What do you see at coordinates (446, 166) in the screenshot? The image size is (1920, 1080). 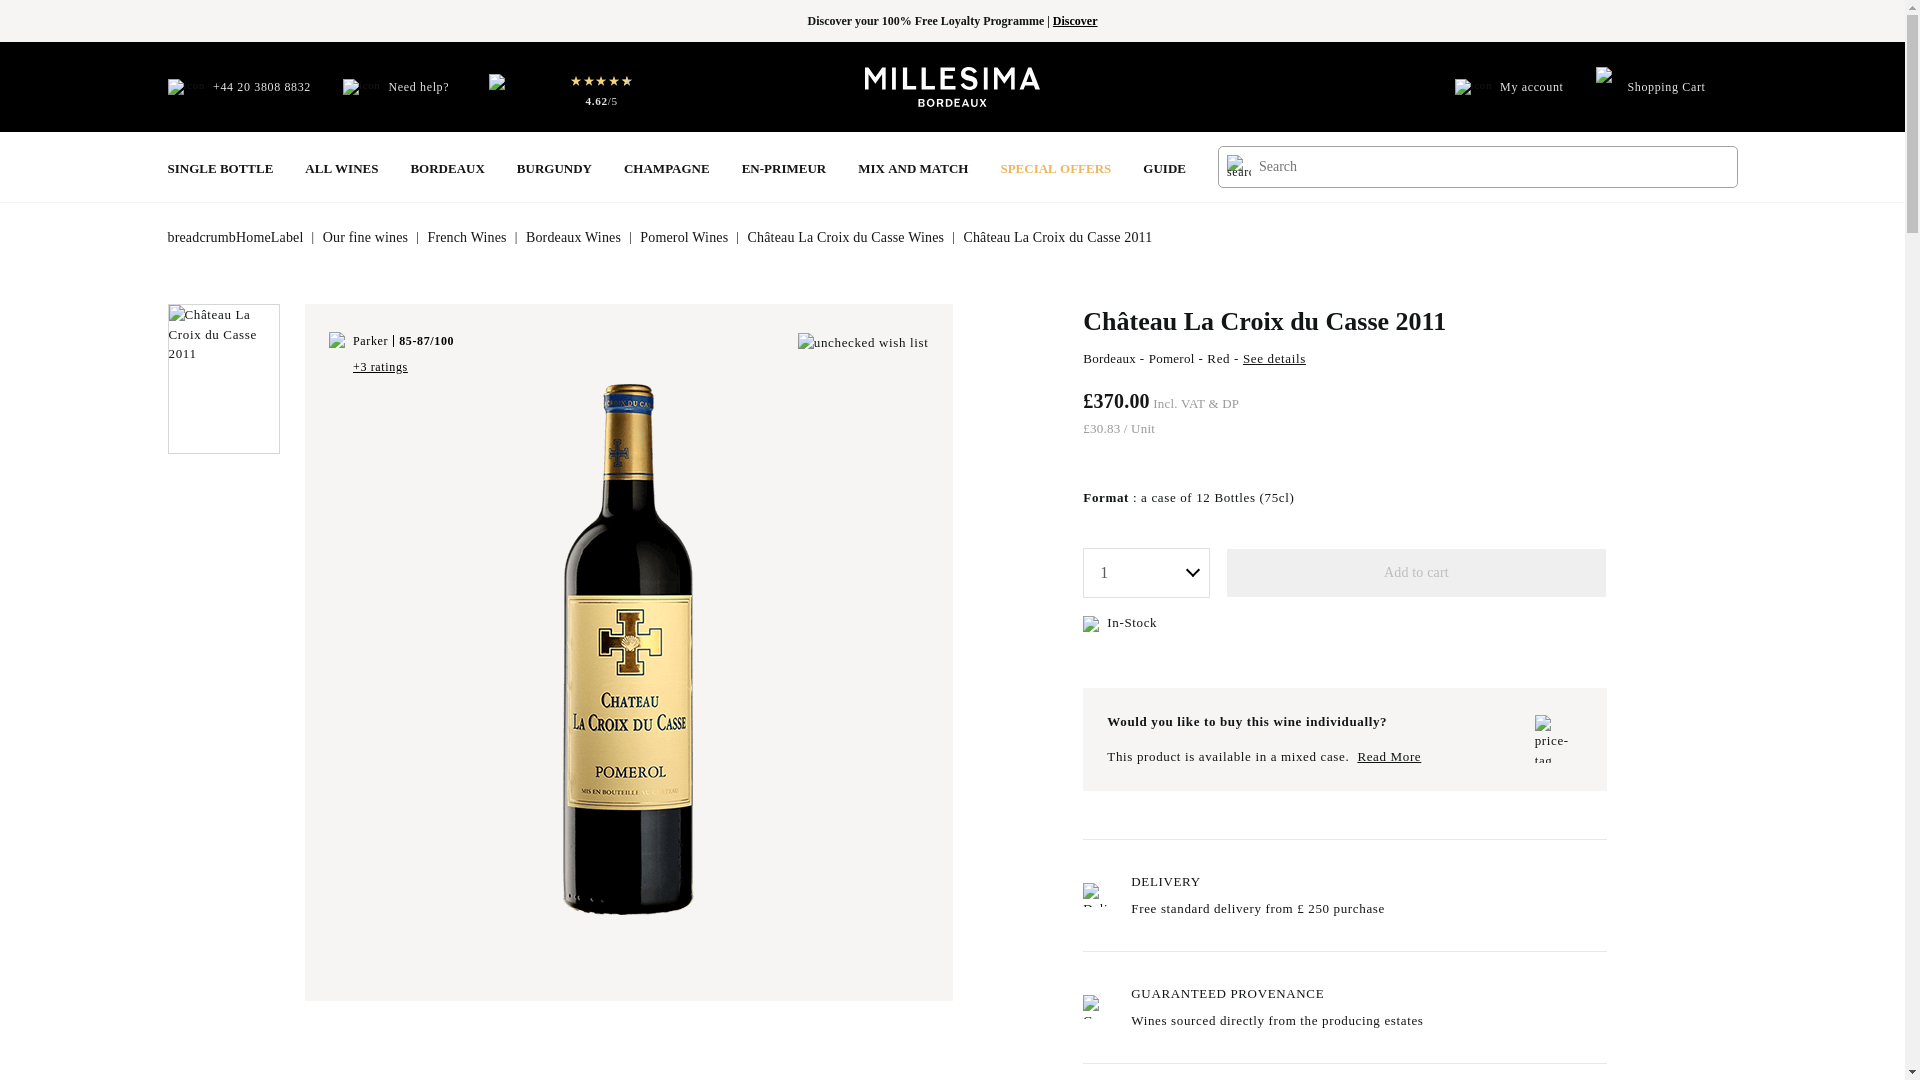 I see `Bordeaux` at bounding box center [446, 166].